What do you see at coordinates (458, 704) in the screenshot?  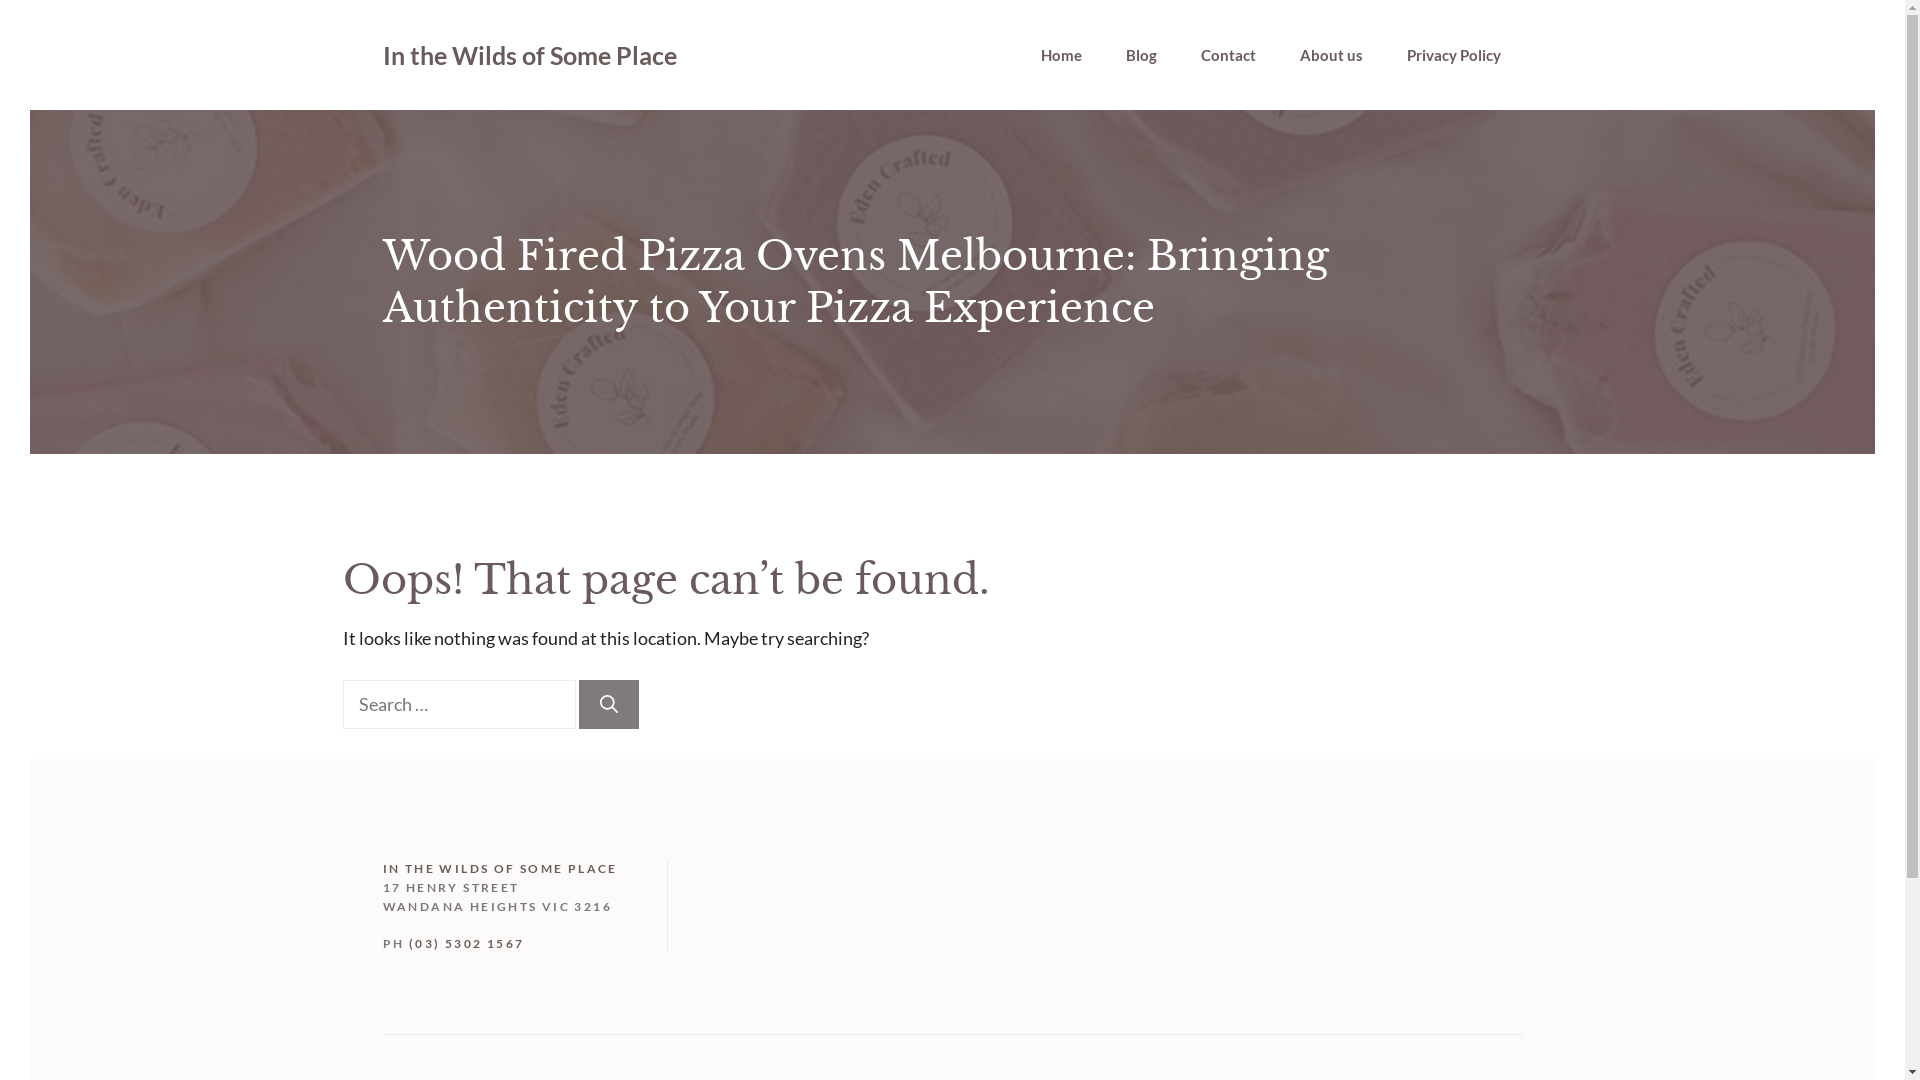 I see `Search for:` at bounding box center [458, 704].